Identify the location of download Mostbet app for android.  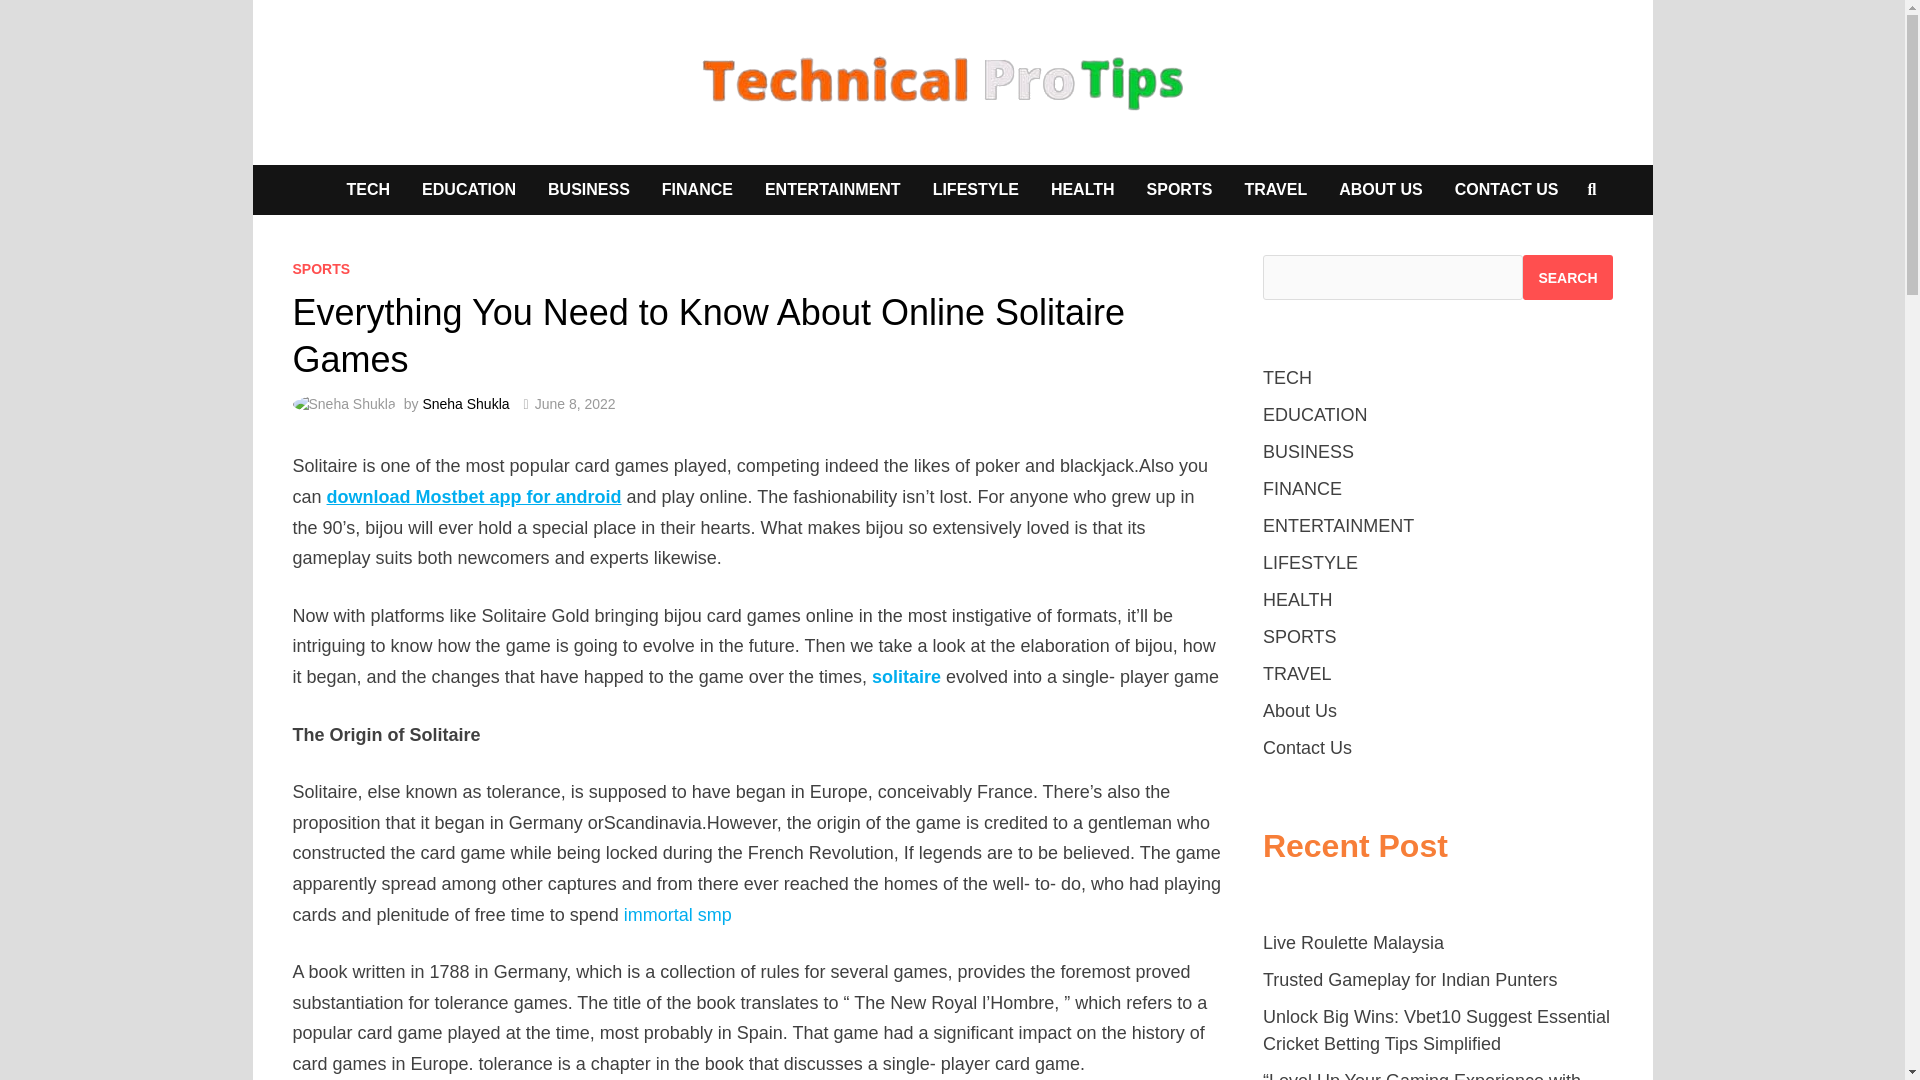
(474, 496).